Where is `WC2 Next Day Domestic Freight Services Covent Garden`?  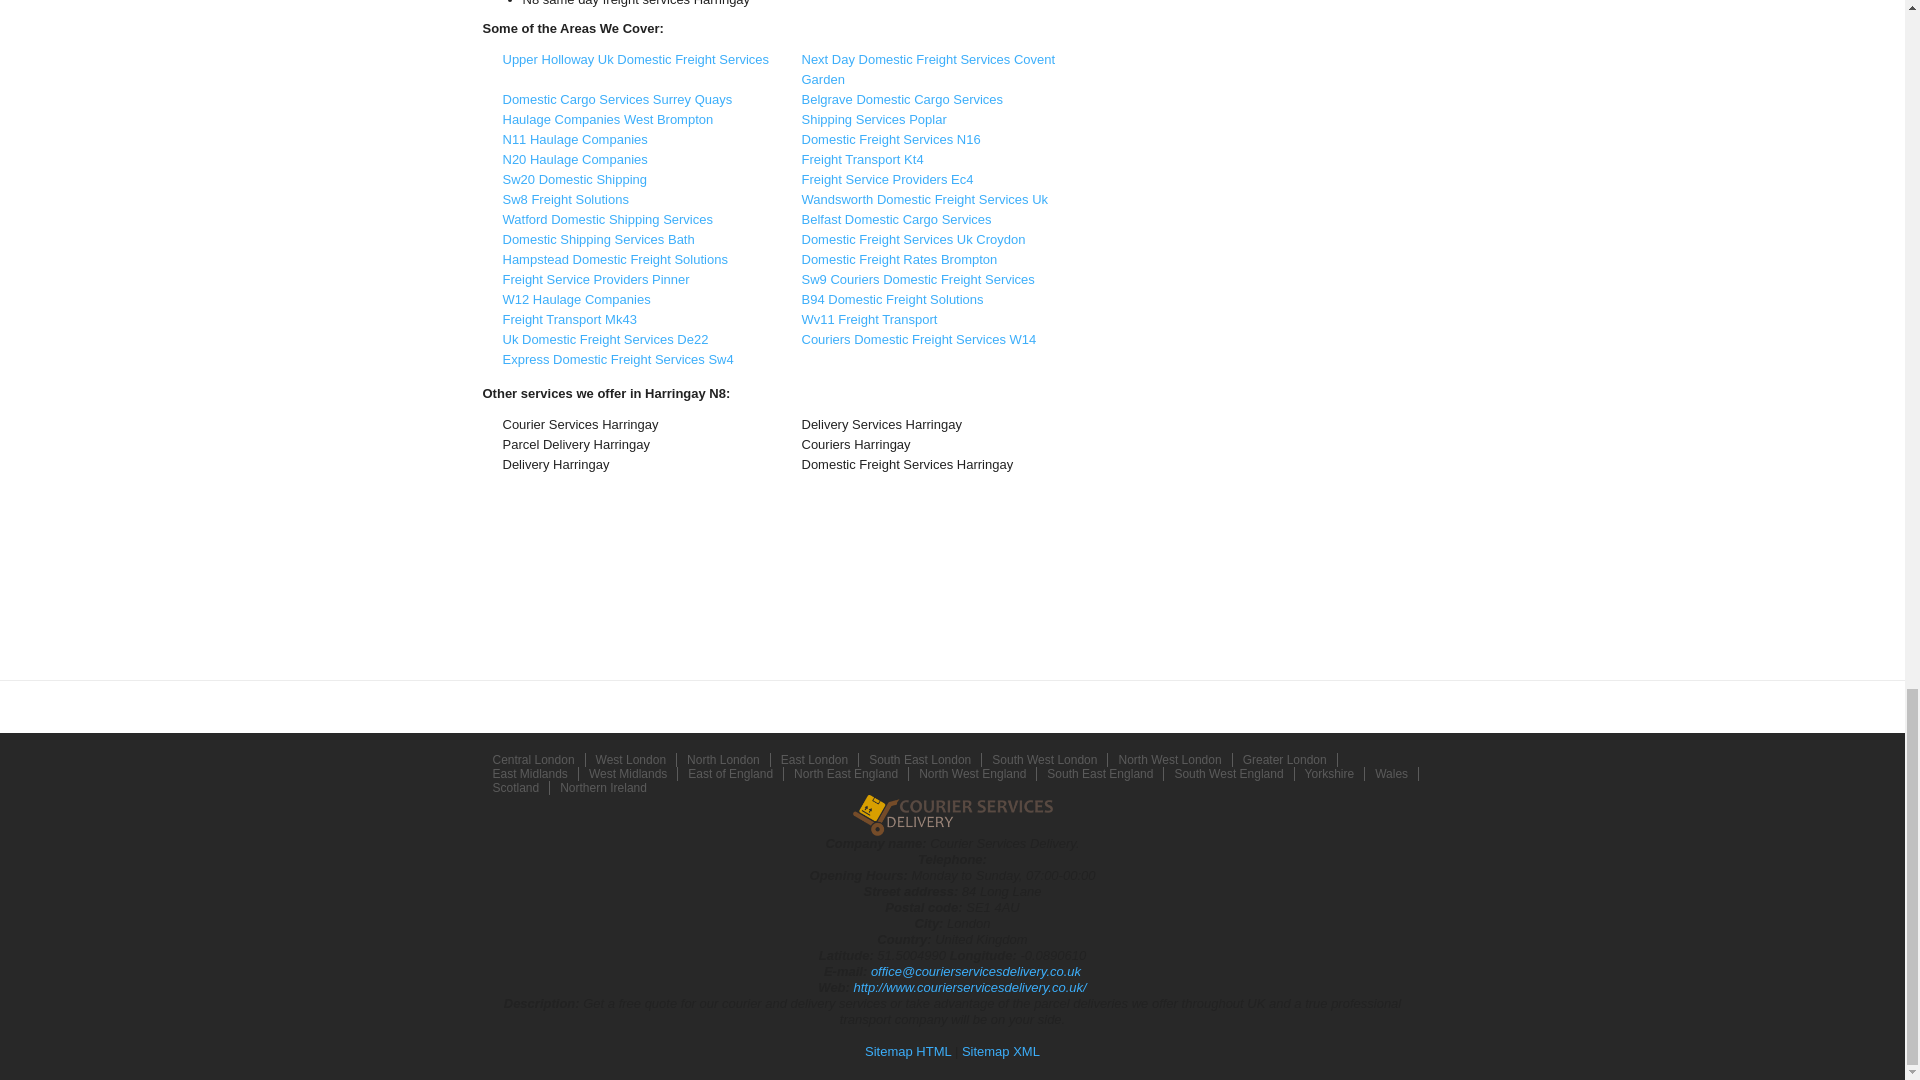 WC2 Next Day Domestic Freight Services Covent Garden is located at coordinates (929, 69).